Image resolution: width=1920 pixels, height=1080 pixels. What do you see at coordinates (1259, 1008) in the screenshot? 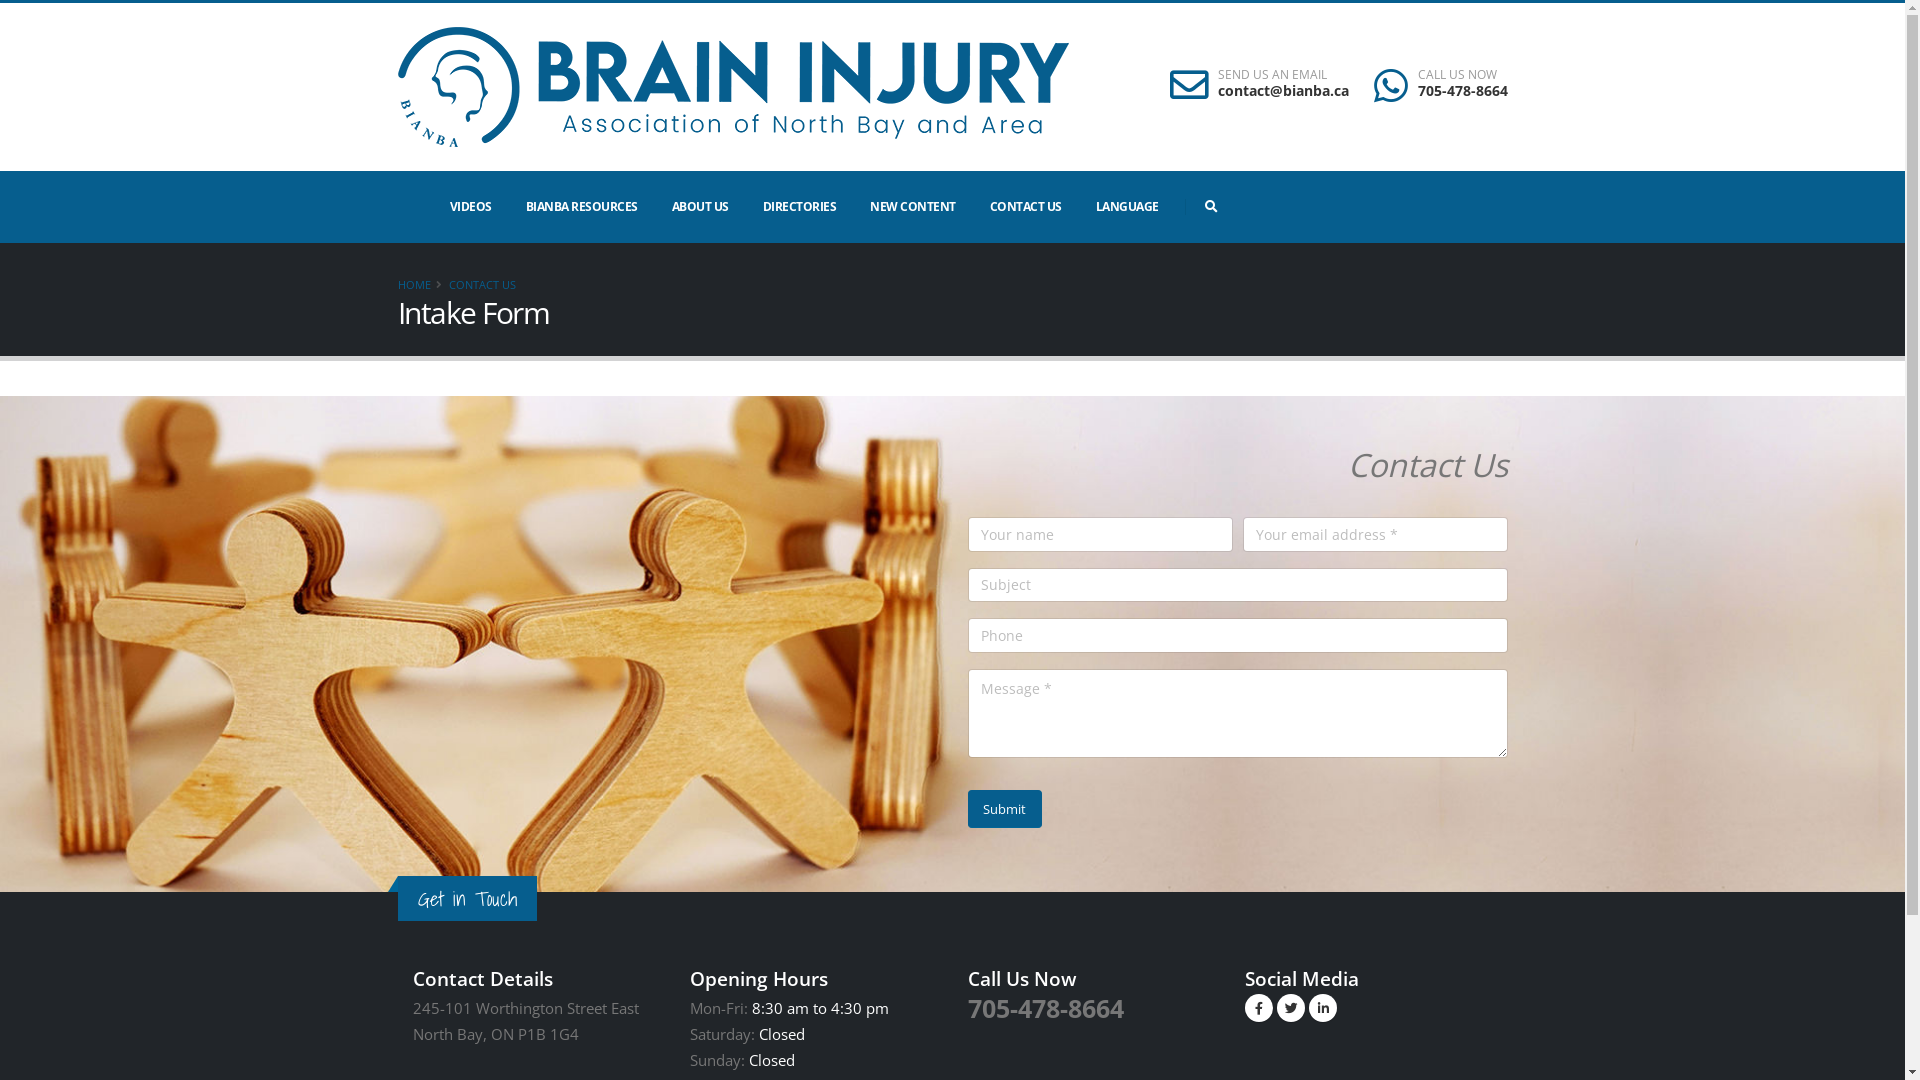
I see `Facebook` at bounding box center [1259, 1008].